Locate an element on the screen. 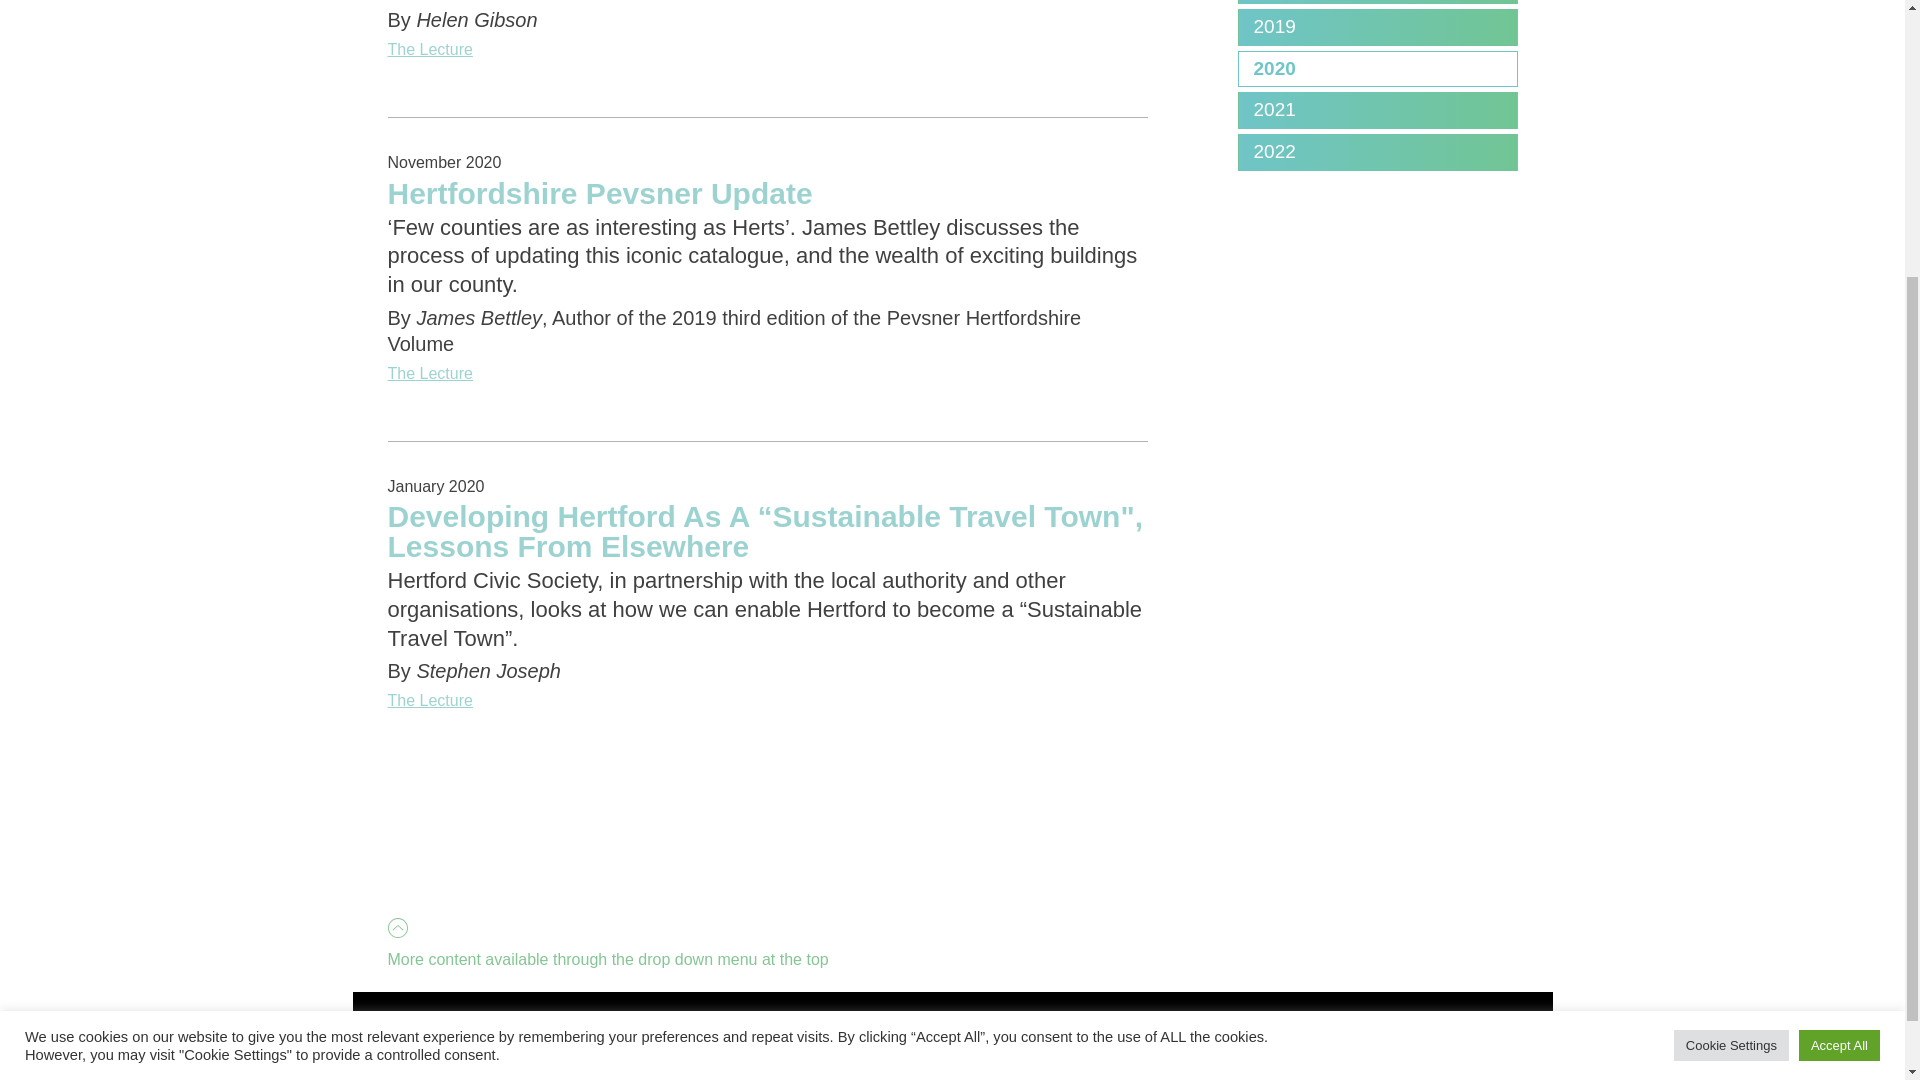  2020 is located at coordinates (1377, 69).